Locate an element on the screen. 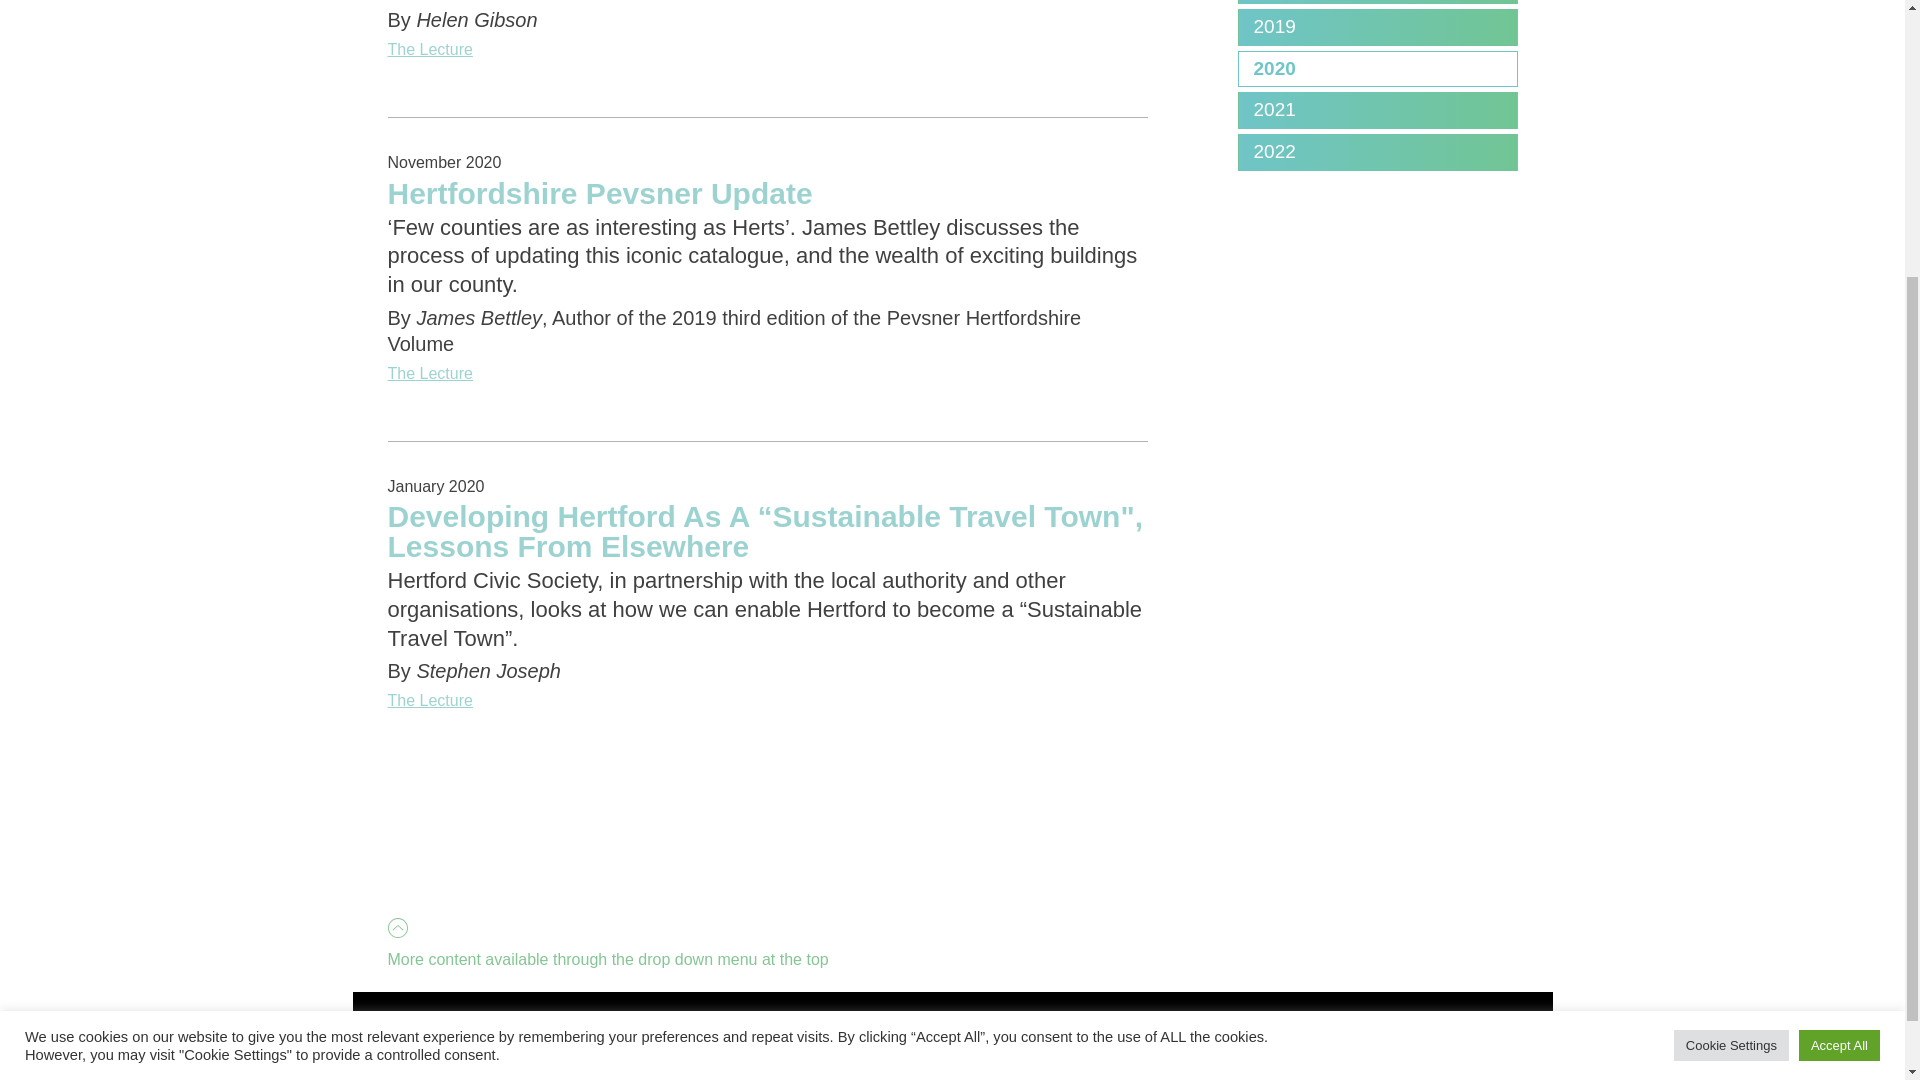  2020 is located at coordinates (1377, 69).